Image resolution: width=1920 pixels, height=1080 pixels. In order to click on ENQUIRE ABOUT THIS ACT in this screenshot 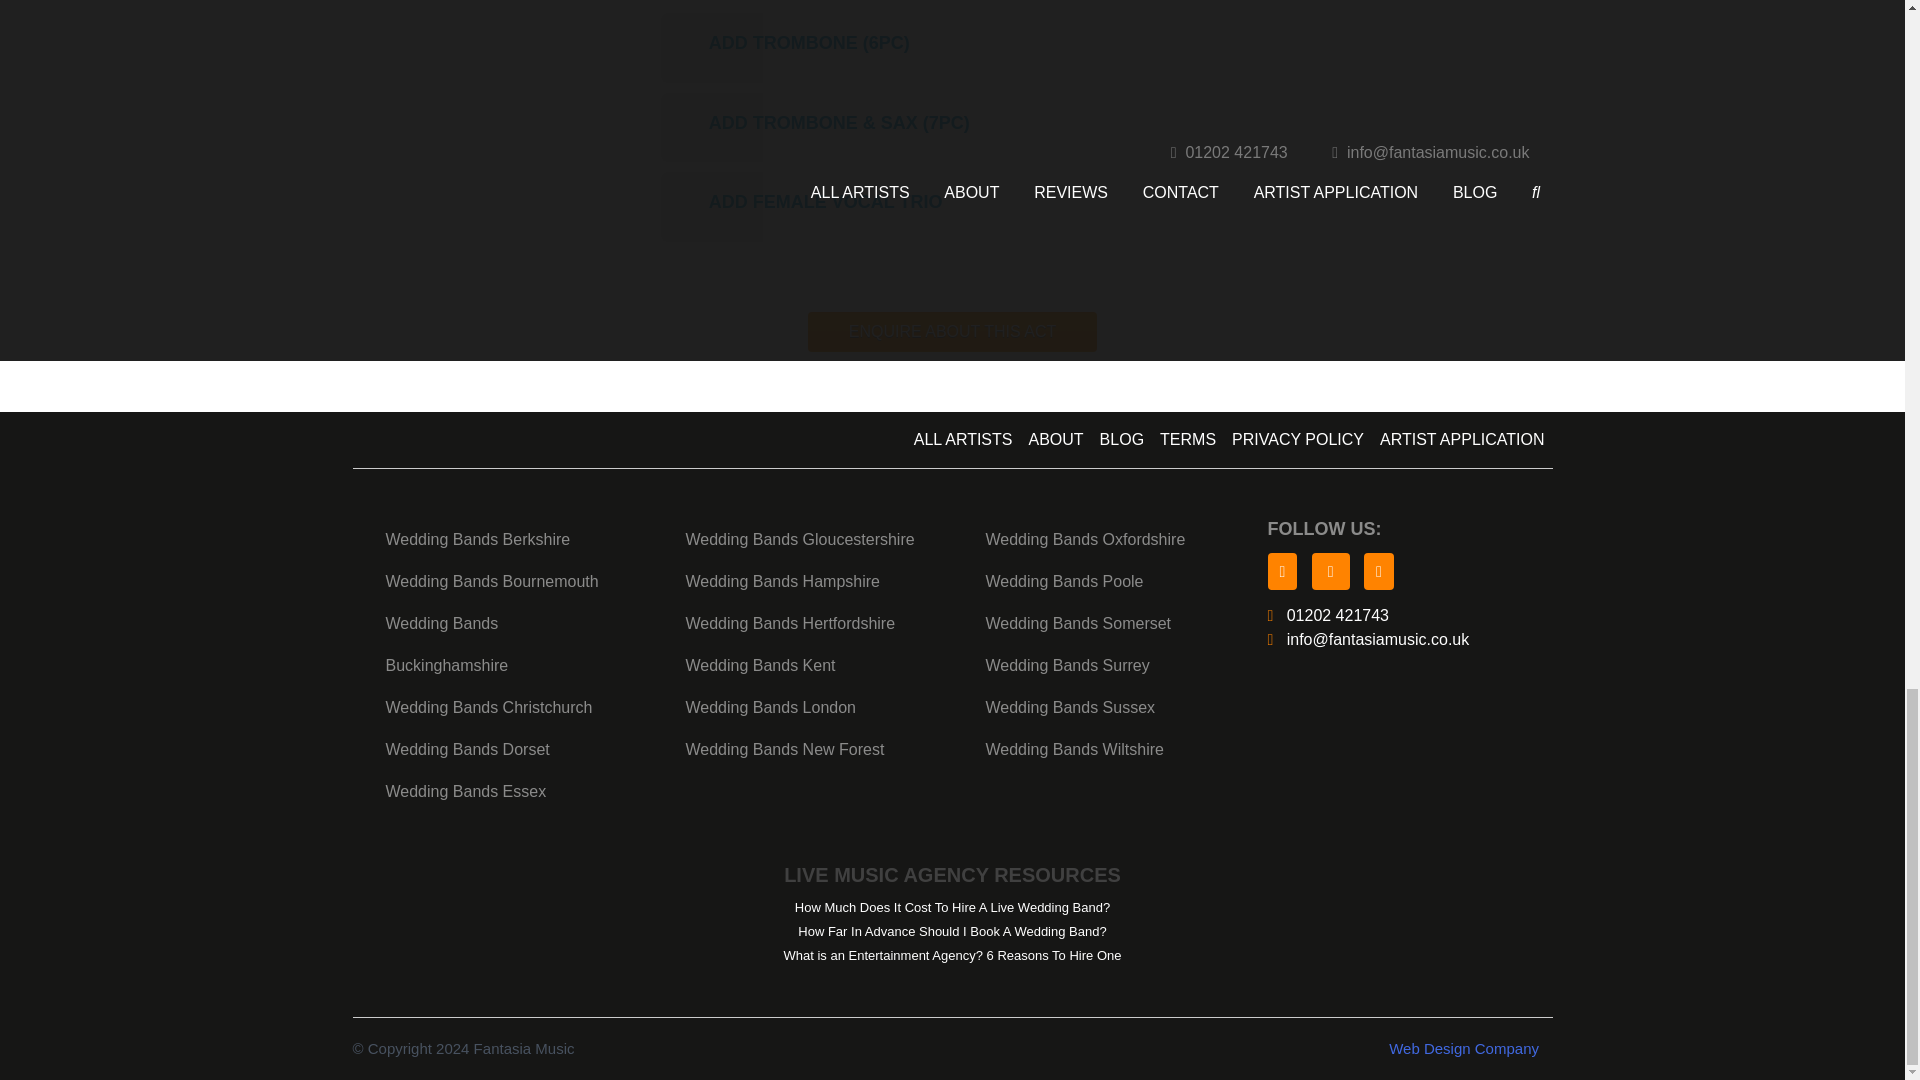, I will do `click(952, 332)`.